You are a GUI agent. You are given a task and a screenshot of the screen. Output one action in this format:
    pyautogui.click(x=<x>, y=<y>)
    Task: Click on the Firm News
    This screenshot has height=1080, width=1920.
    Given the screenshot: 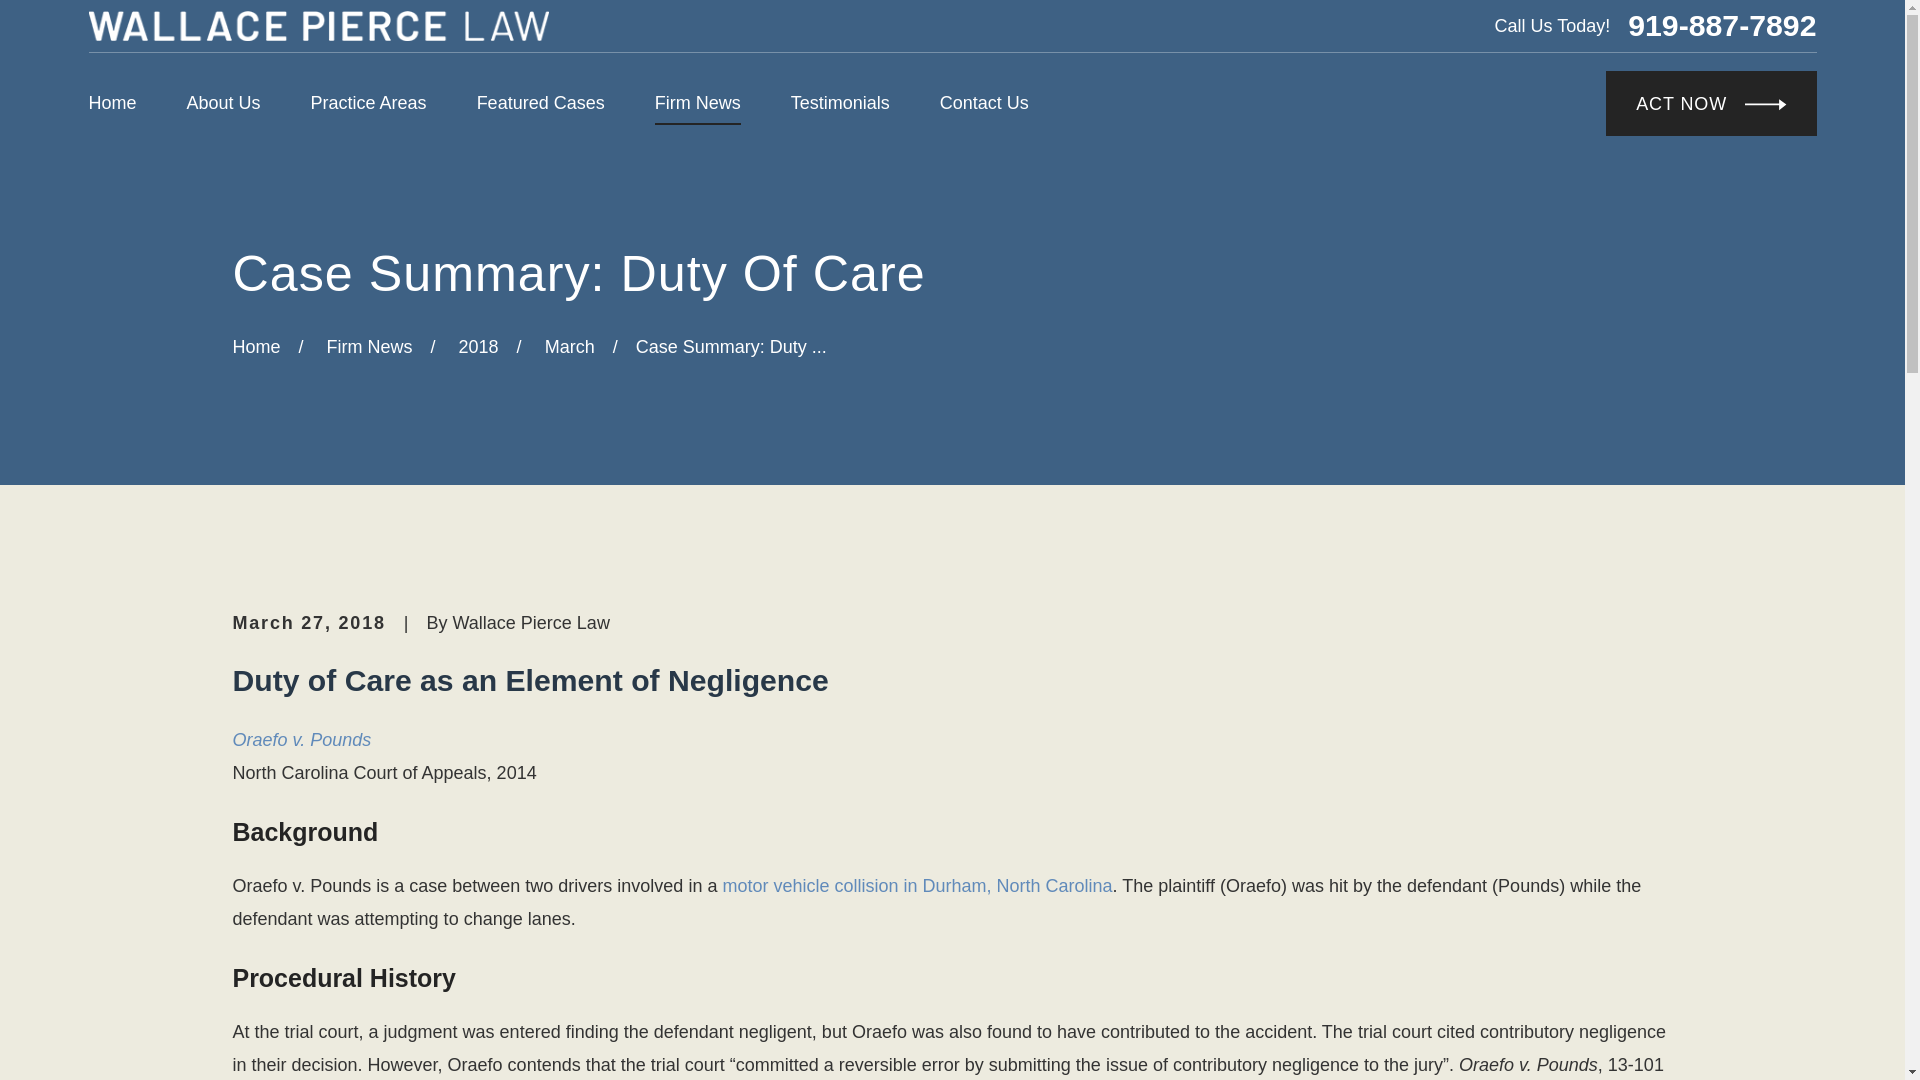 What is the action you would take?
    pyautogui.click(x=698, y=104)
    